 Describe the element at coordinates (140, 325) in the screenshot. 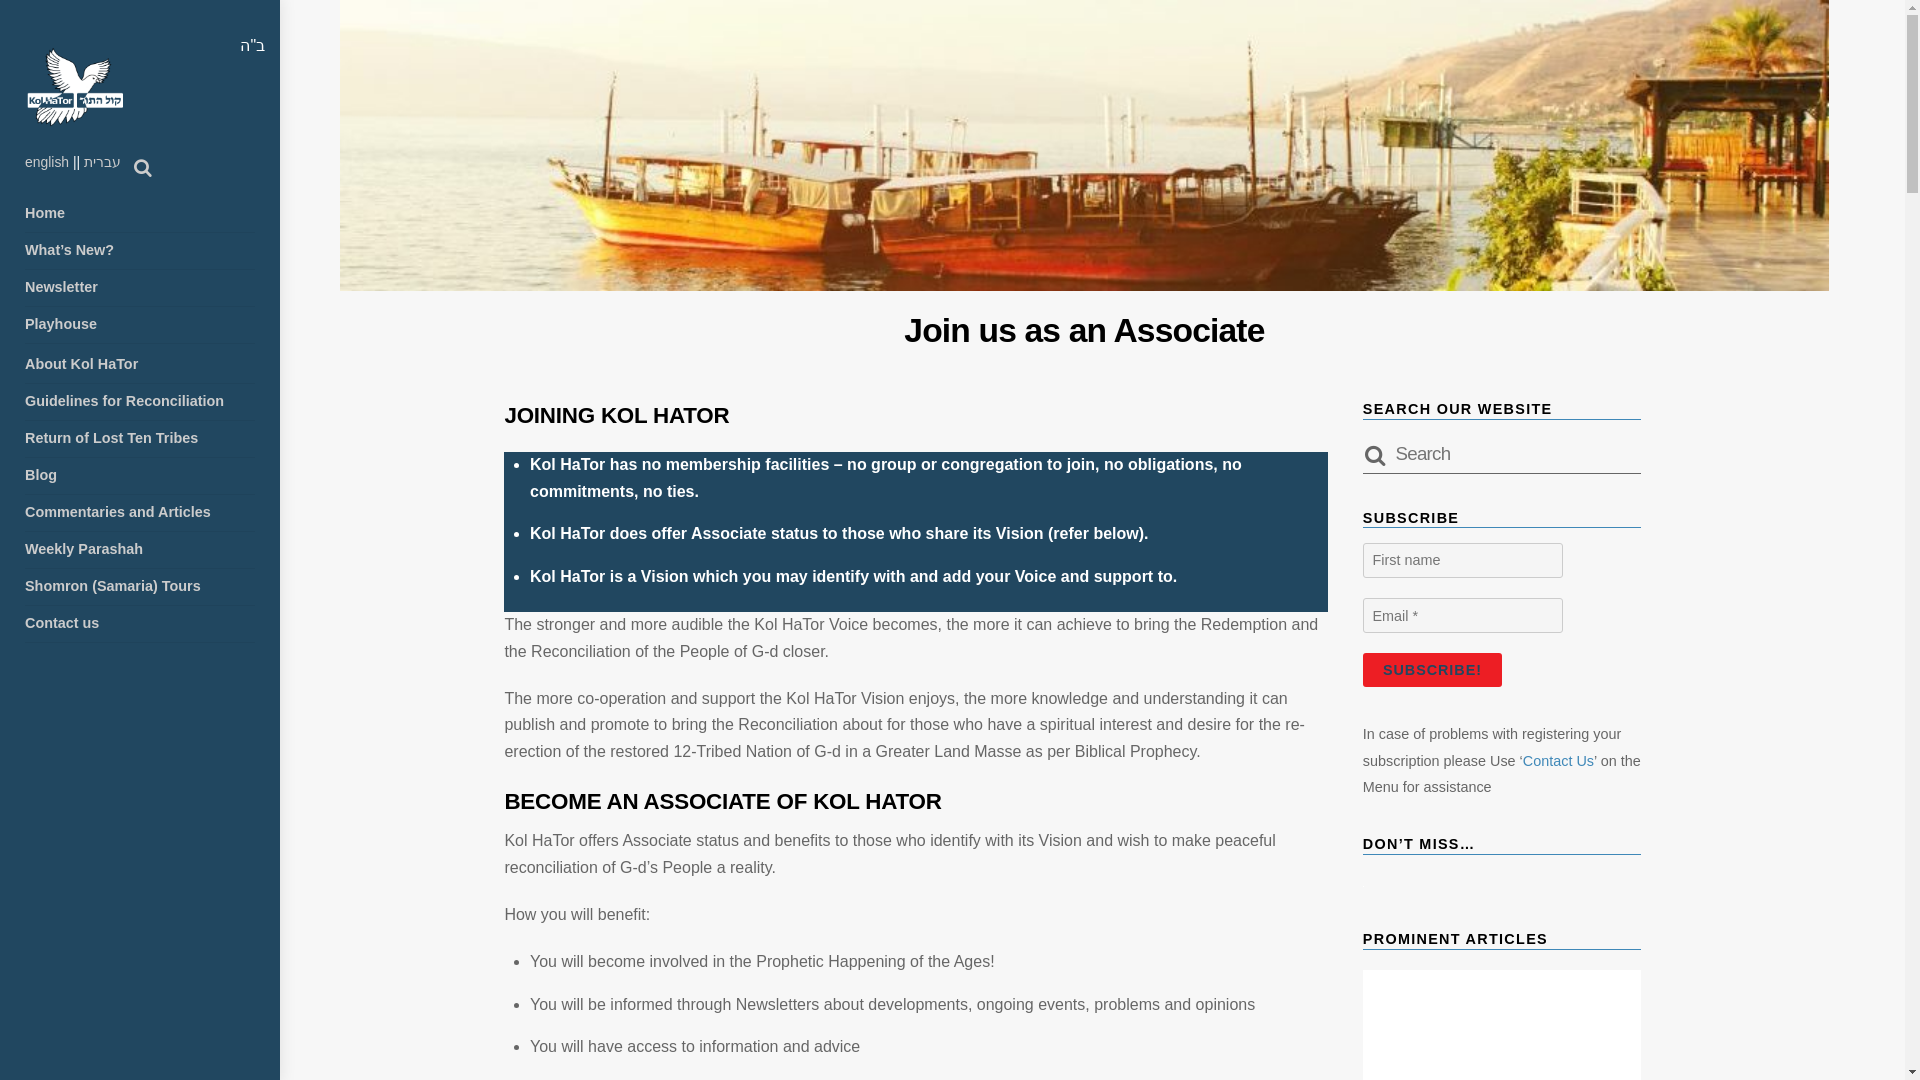

I see `Playhouse` at that location.